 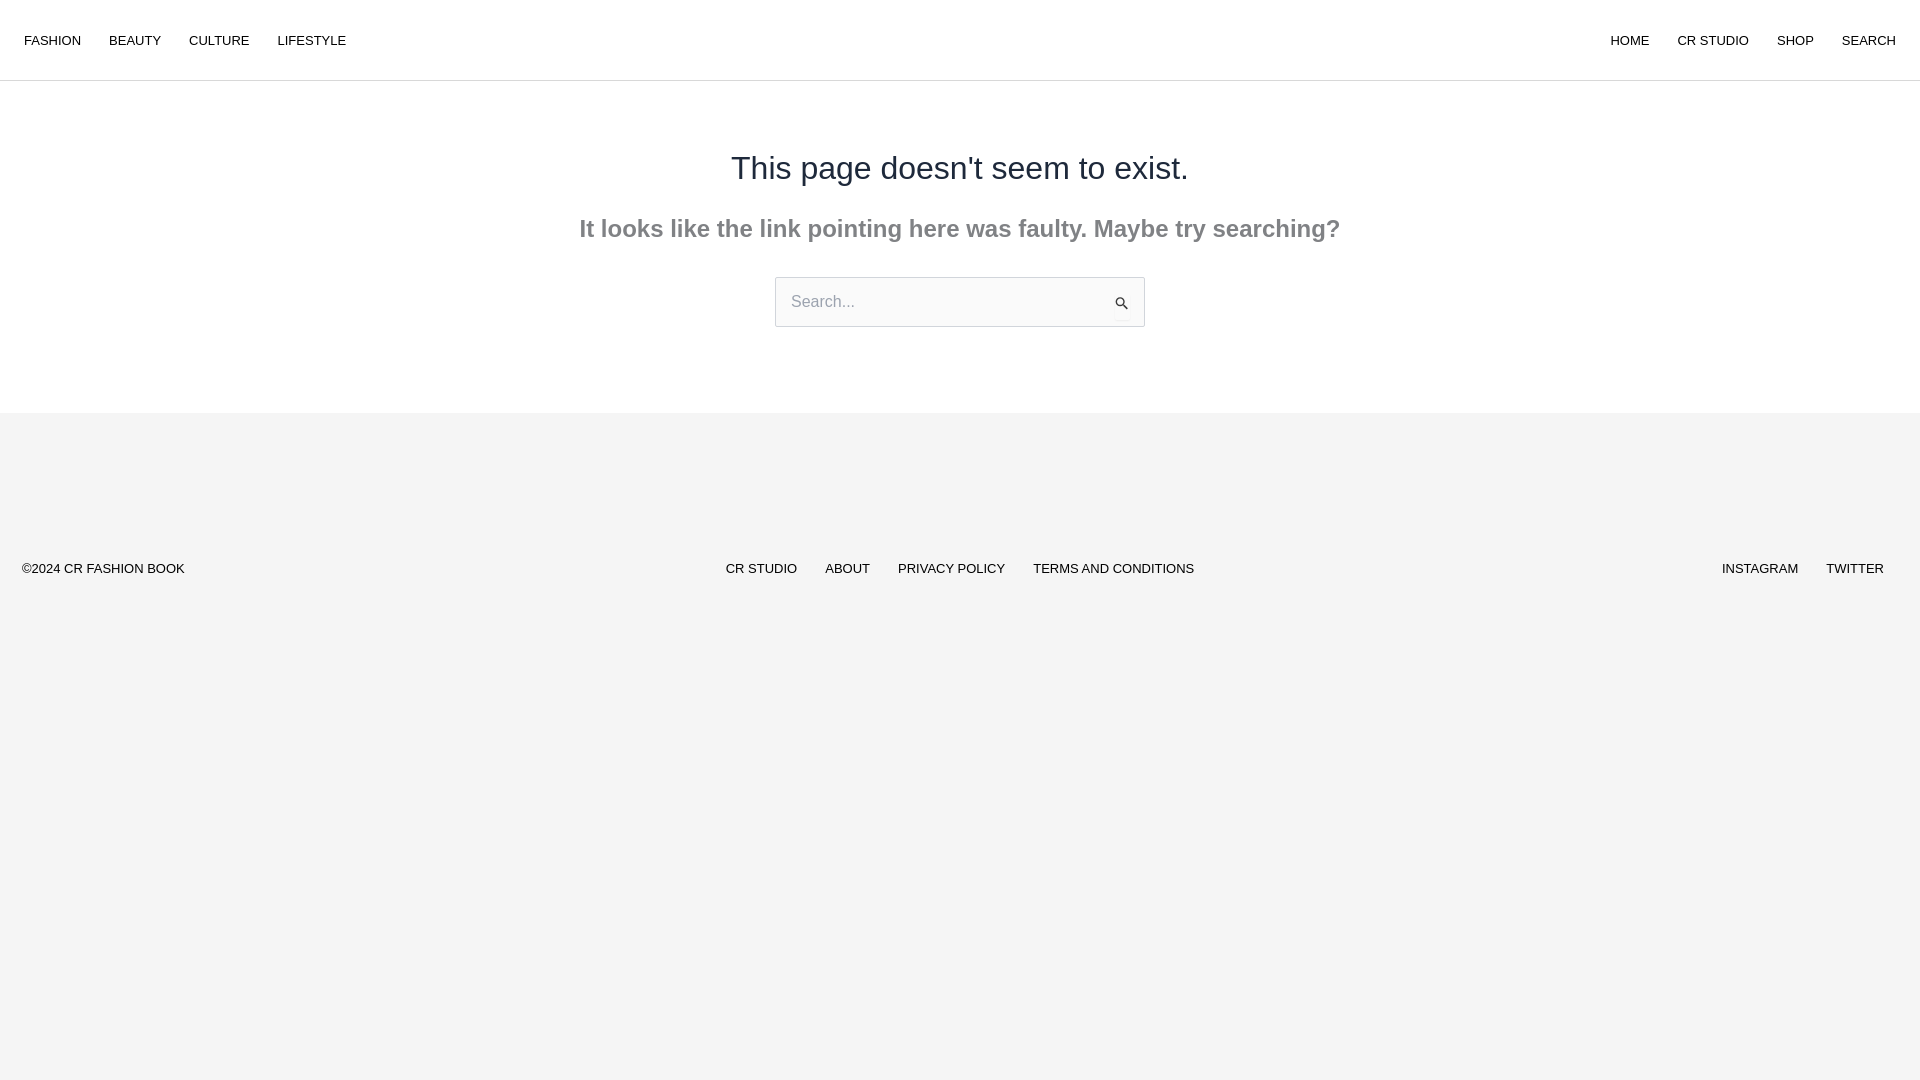 What do you see at coordinates (1855, 568) in the screenshot?
I see `TWITTER` at bounding box center [1855, 568].